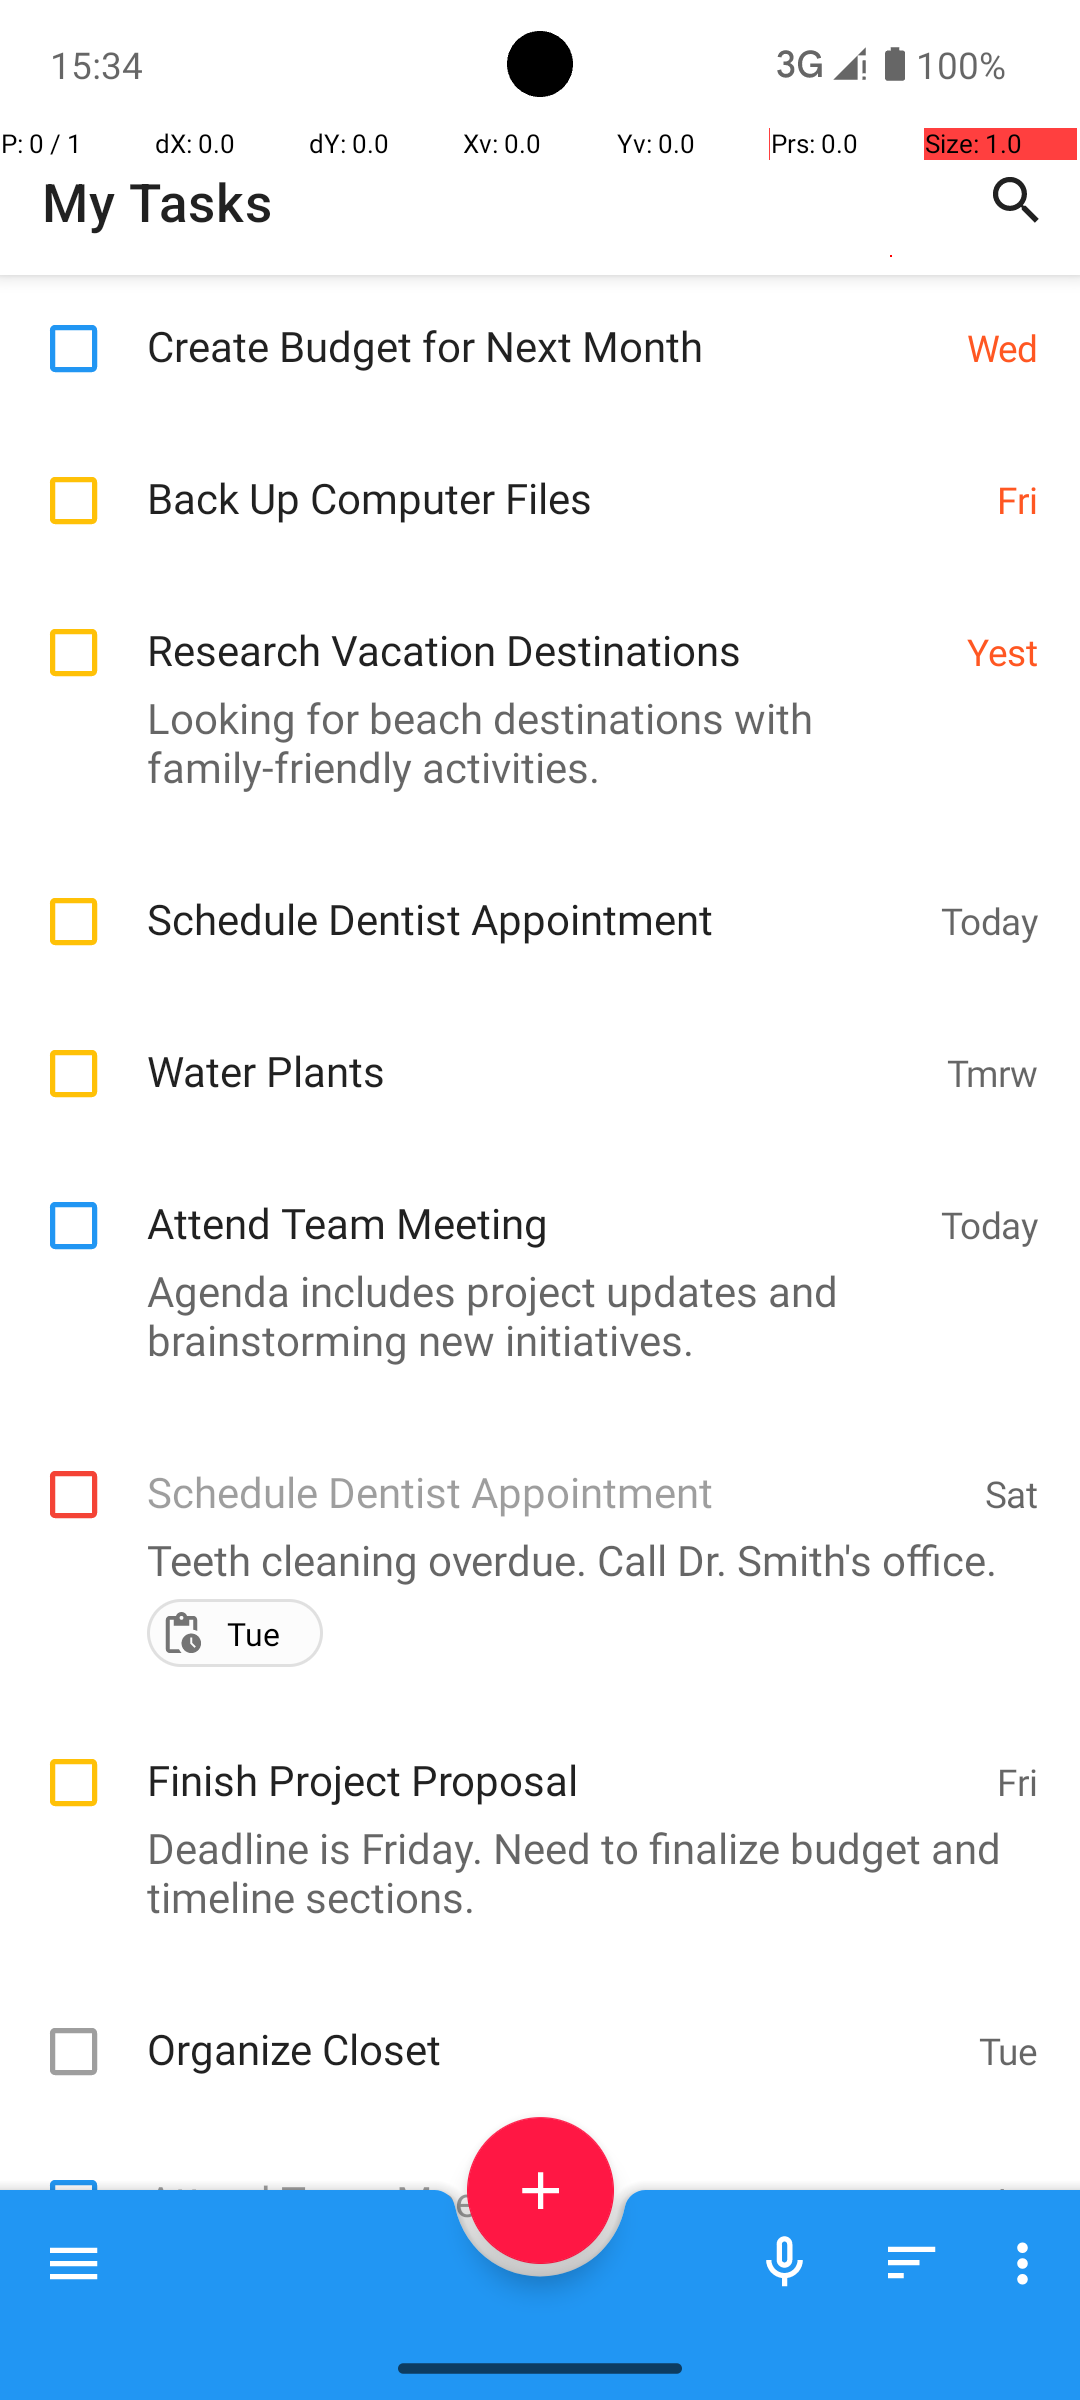 The width and height of the screenshot is (1080, 2400). Describe the element at coordinates (562, 476) in the screenshot. I see `Back Up Computer Files` at that location.